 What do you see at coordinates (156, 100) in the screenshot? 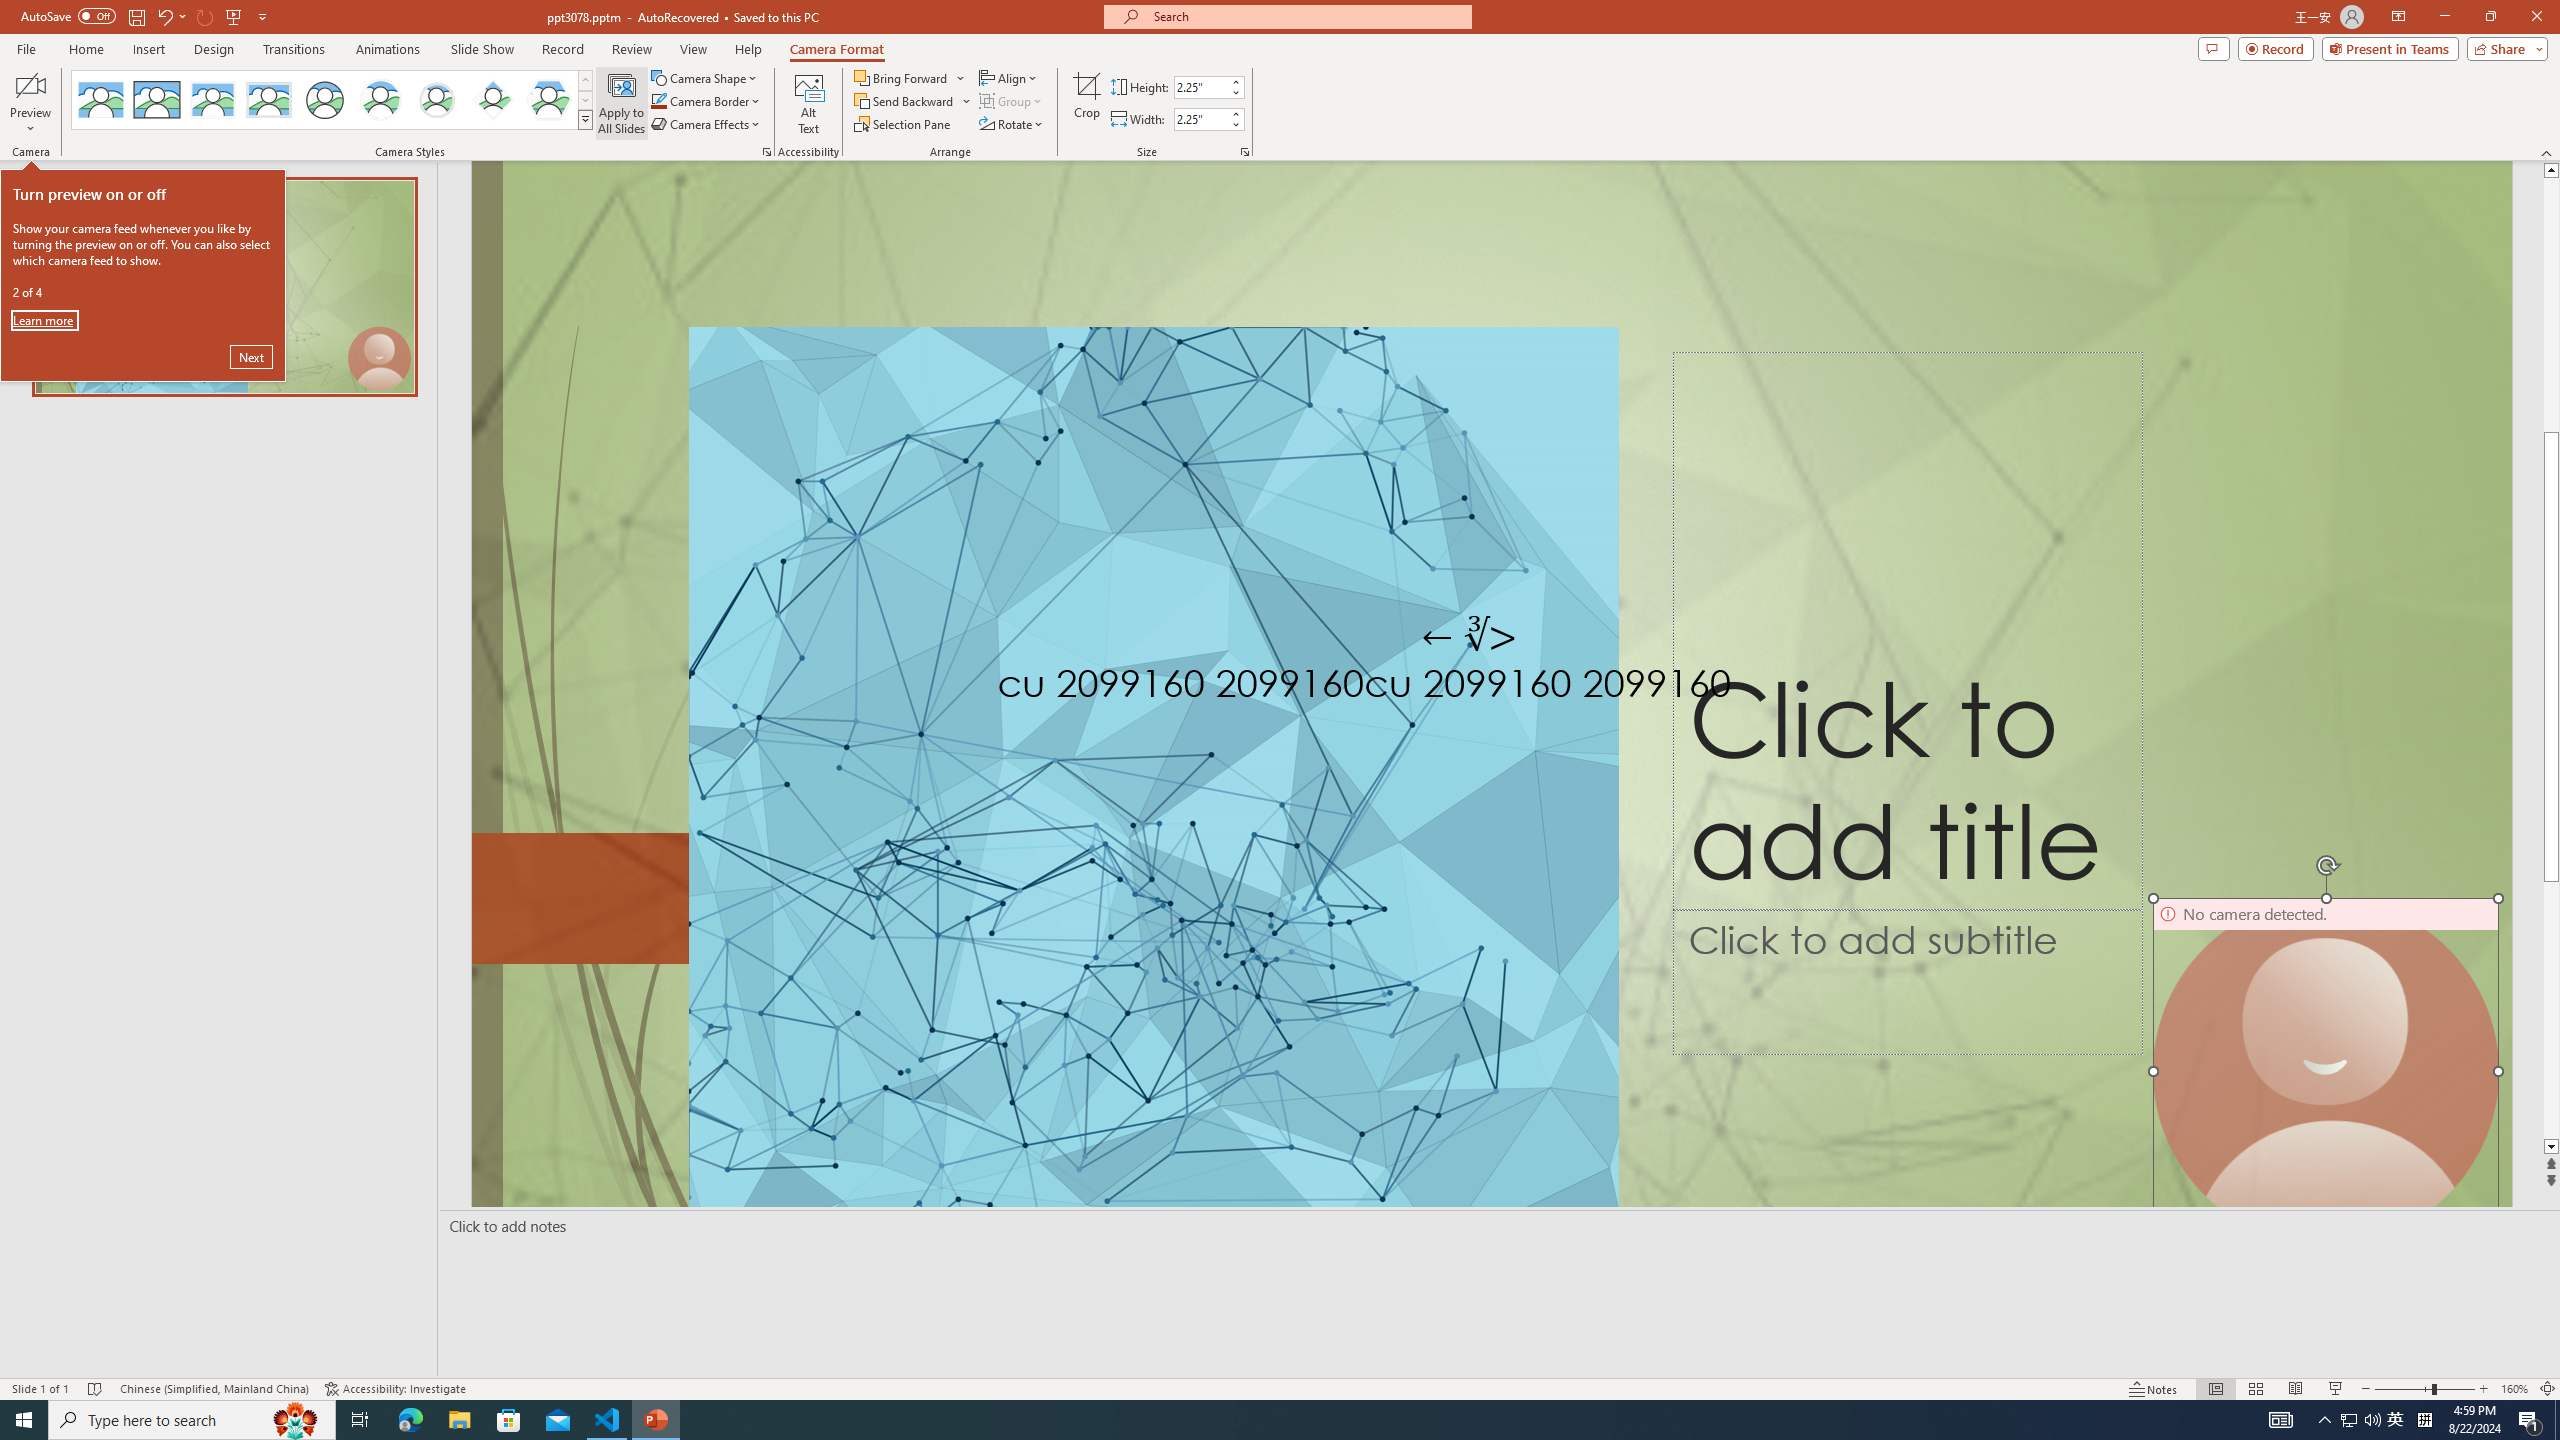
I see `Simple Frame Rectangle` at bounding box center [156, 100].